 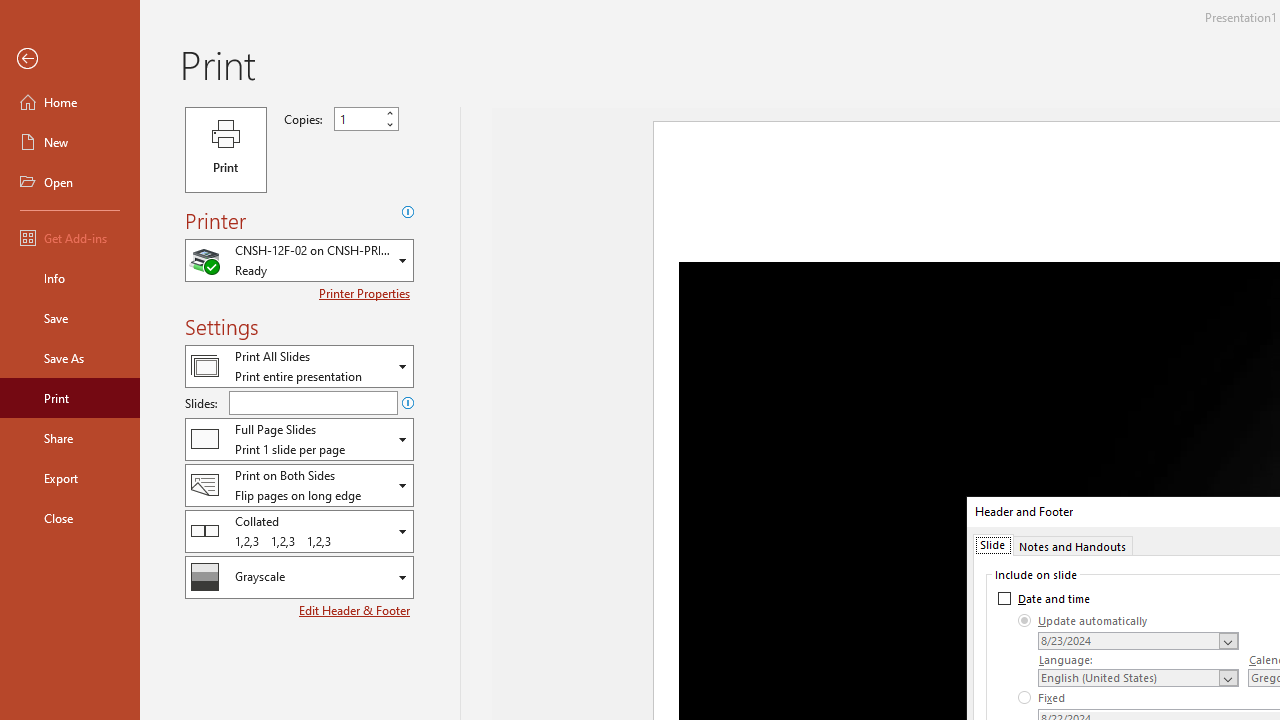 What do you see at coordinates (299, 577) in the screenshot?
I see `Color/Grayscale` at bounding box center [299, 577].